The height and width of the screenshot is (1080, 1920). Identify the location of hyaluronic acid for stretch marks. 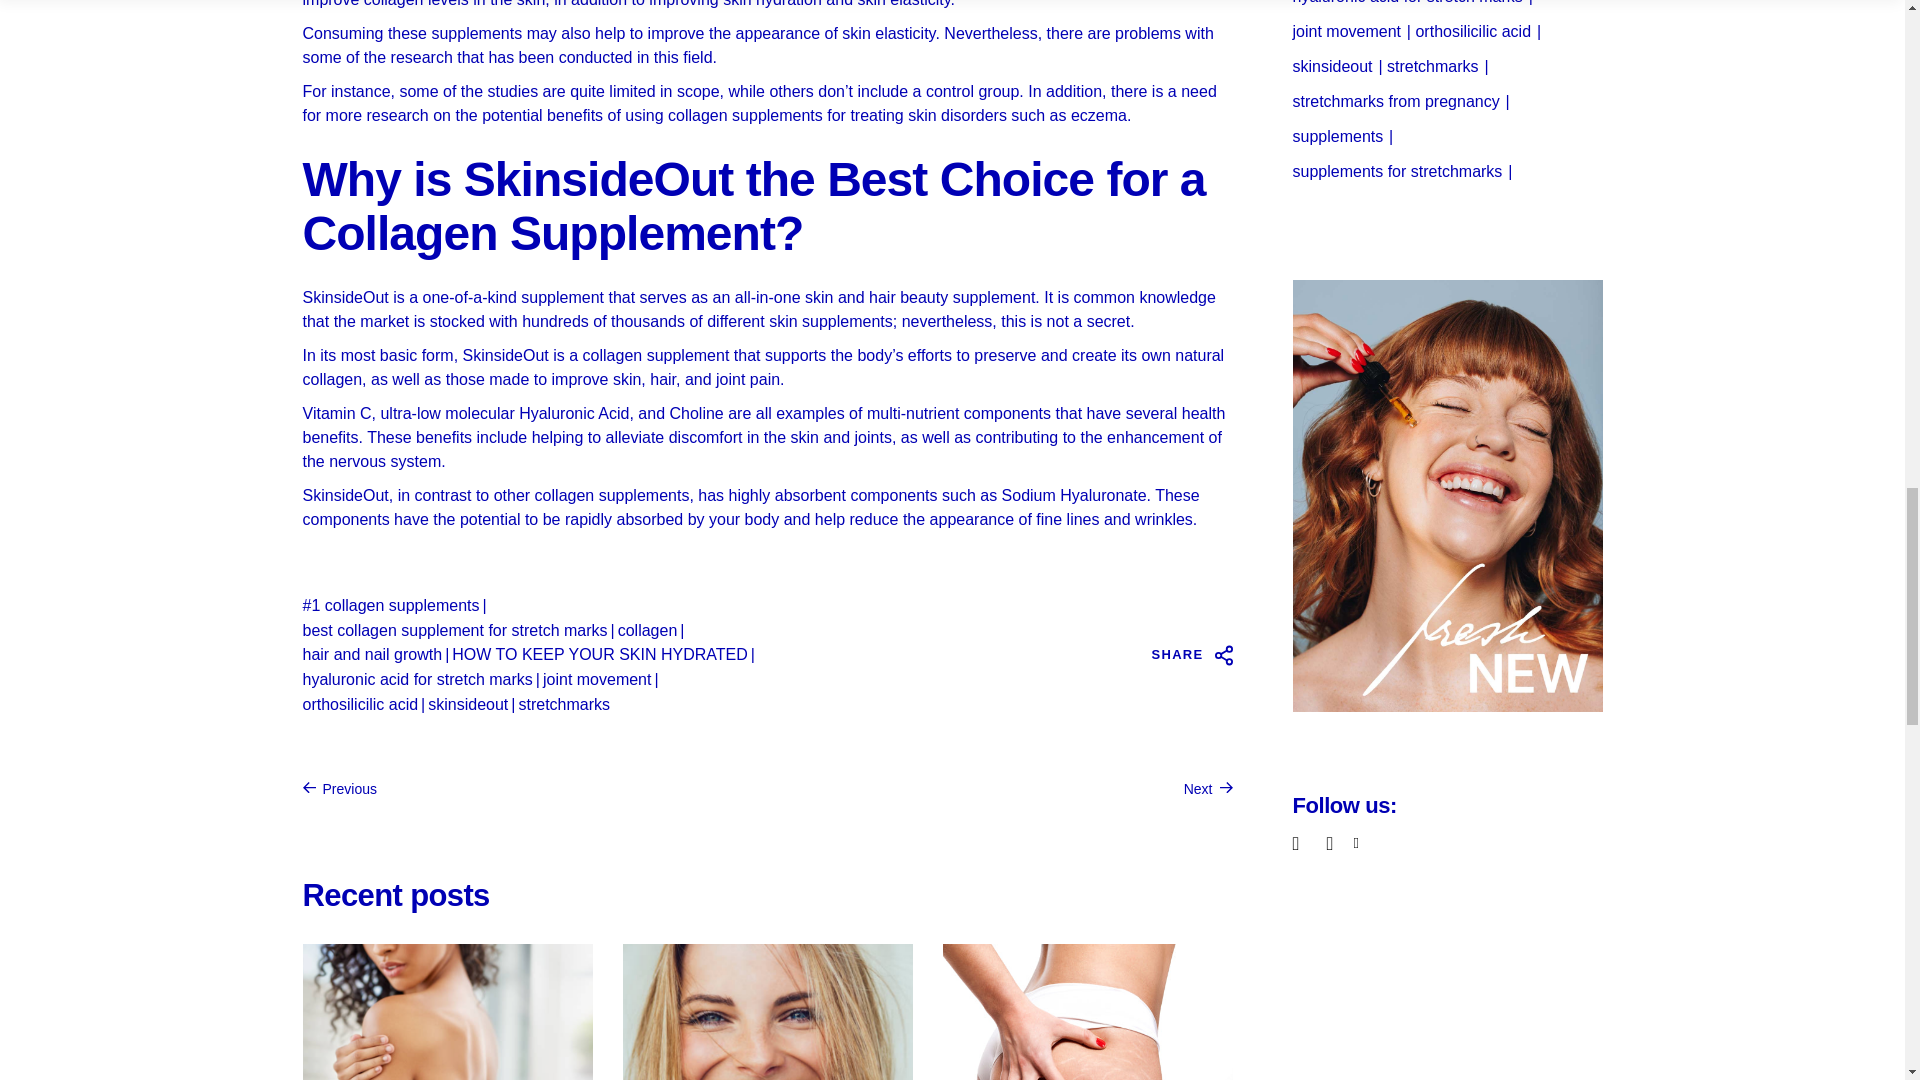
(416, 680).